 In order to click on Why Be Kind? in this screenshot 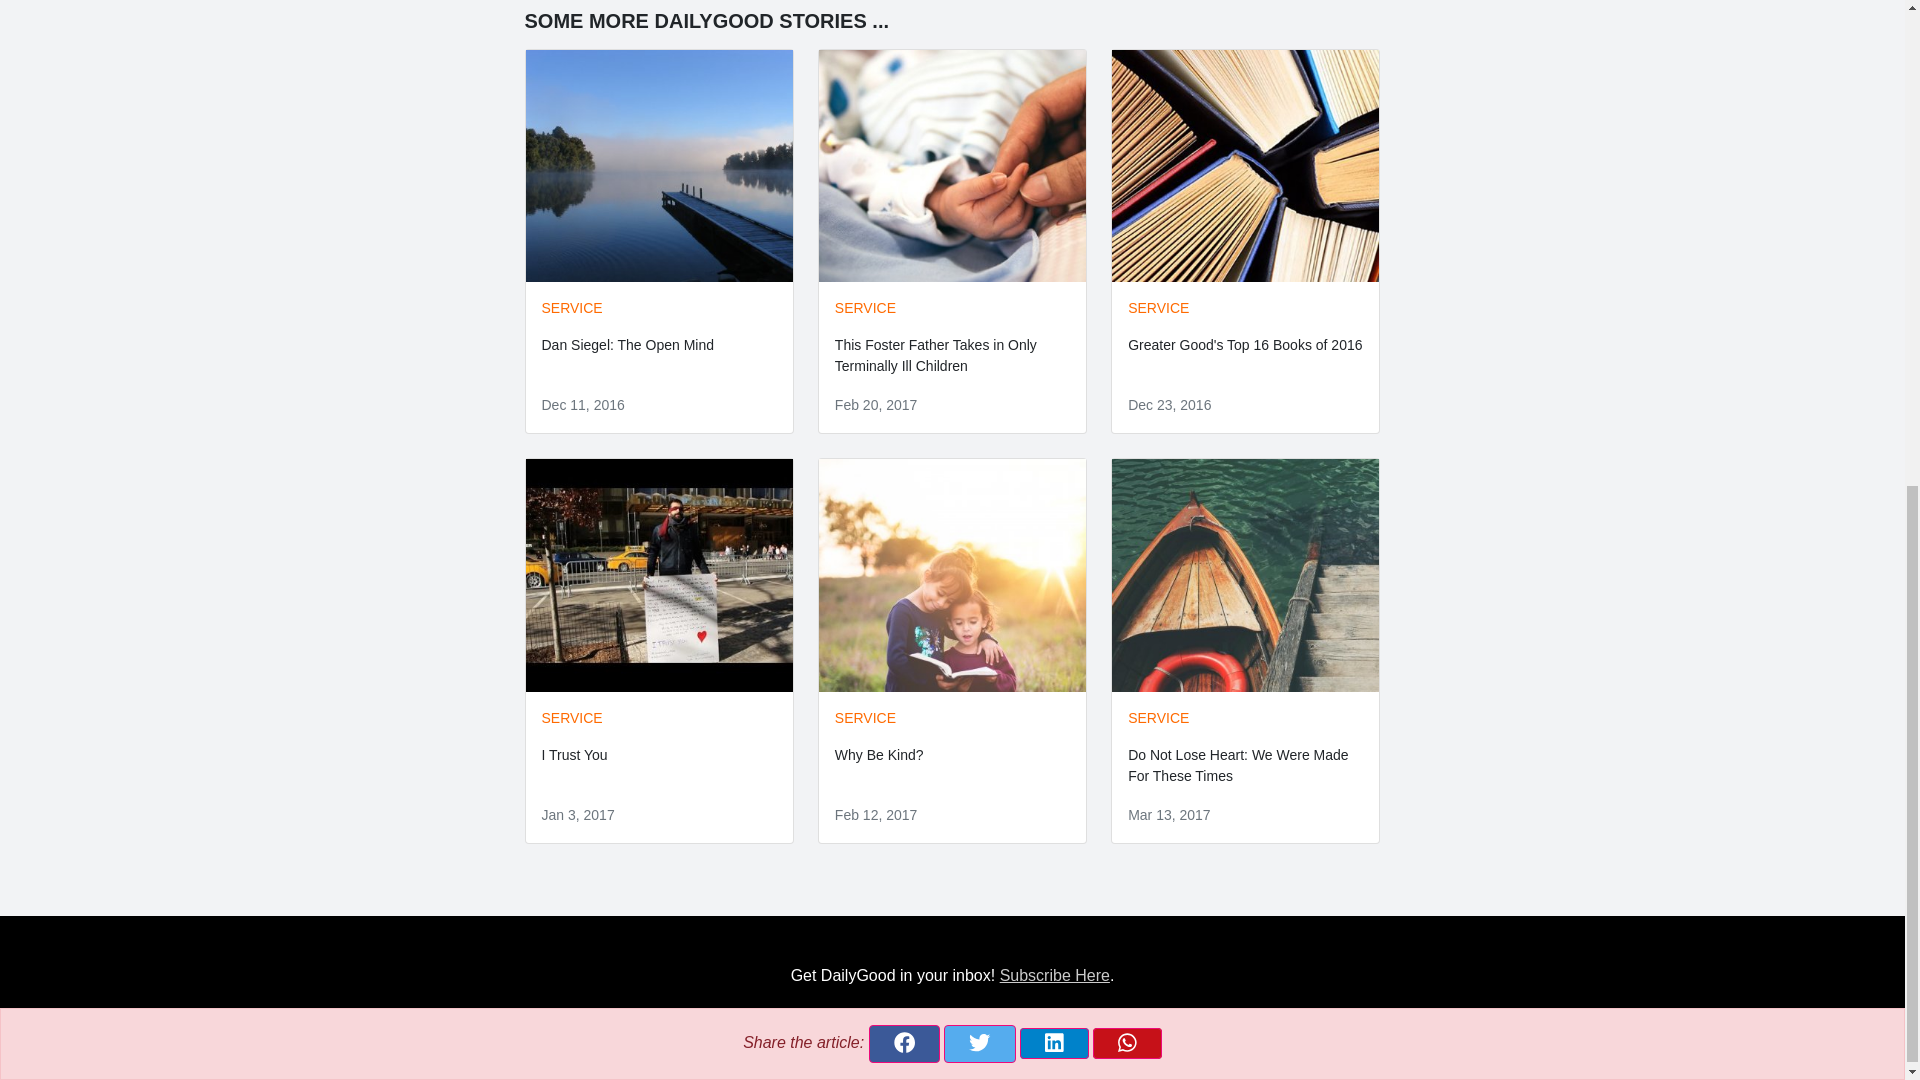, I will do `click(879, 754)`.